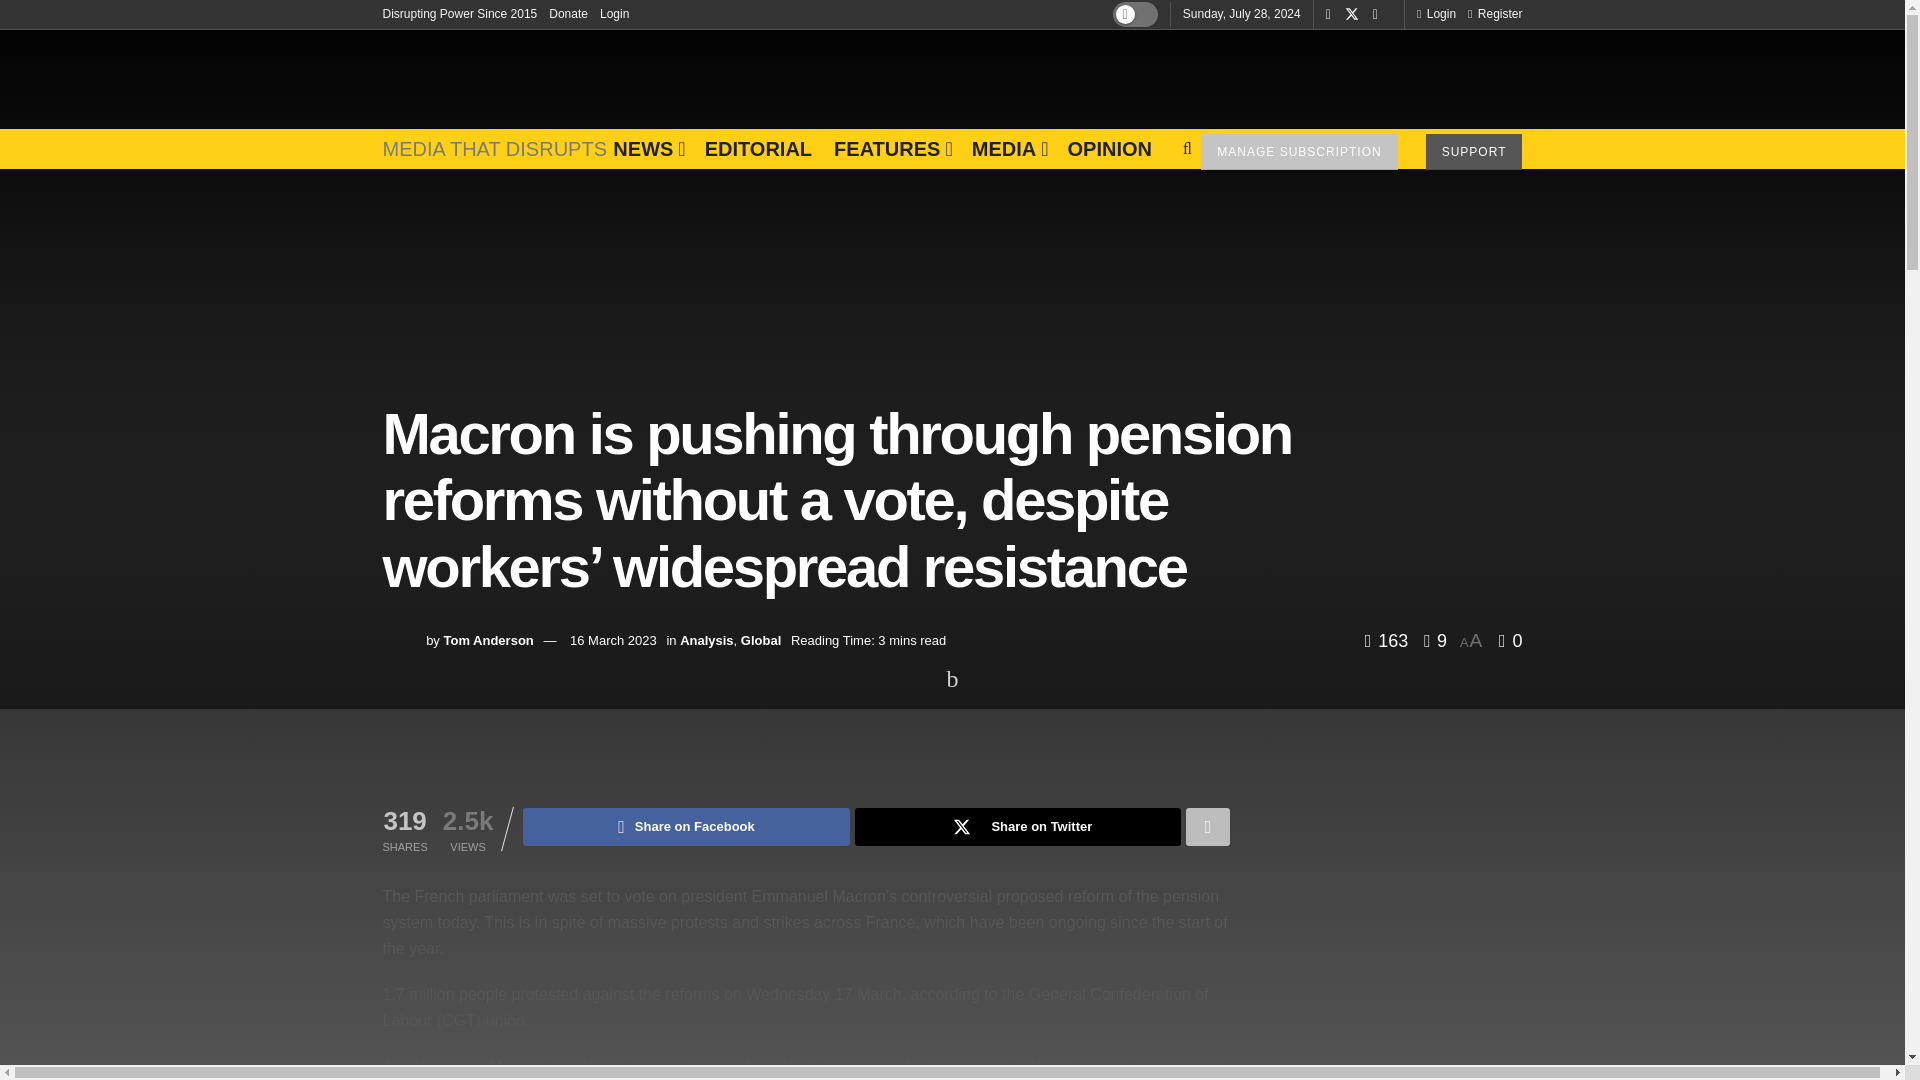 The height and width of the screenshot is (1080, 1920). What do you see at coordinates (1008, 148) in the screenshot?
I see `MEDIA` at bounding box center [1008, 148].